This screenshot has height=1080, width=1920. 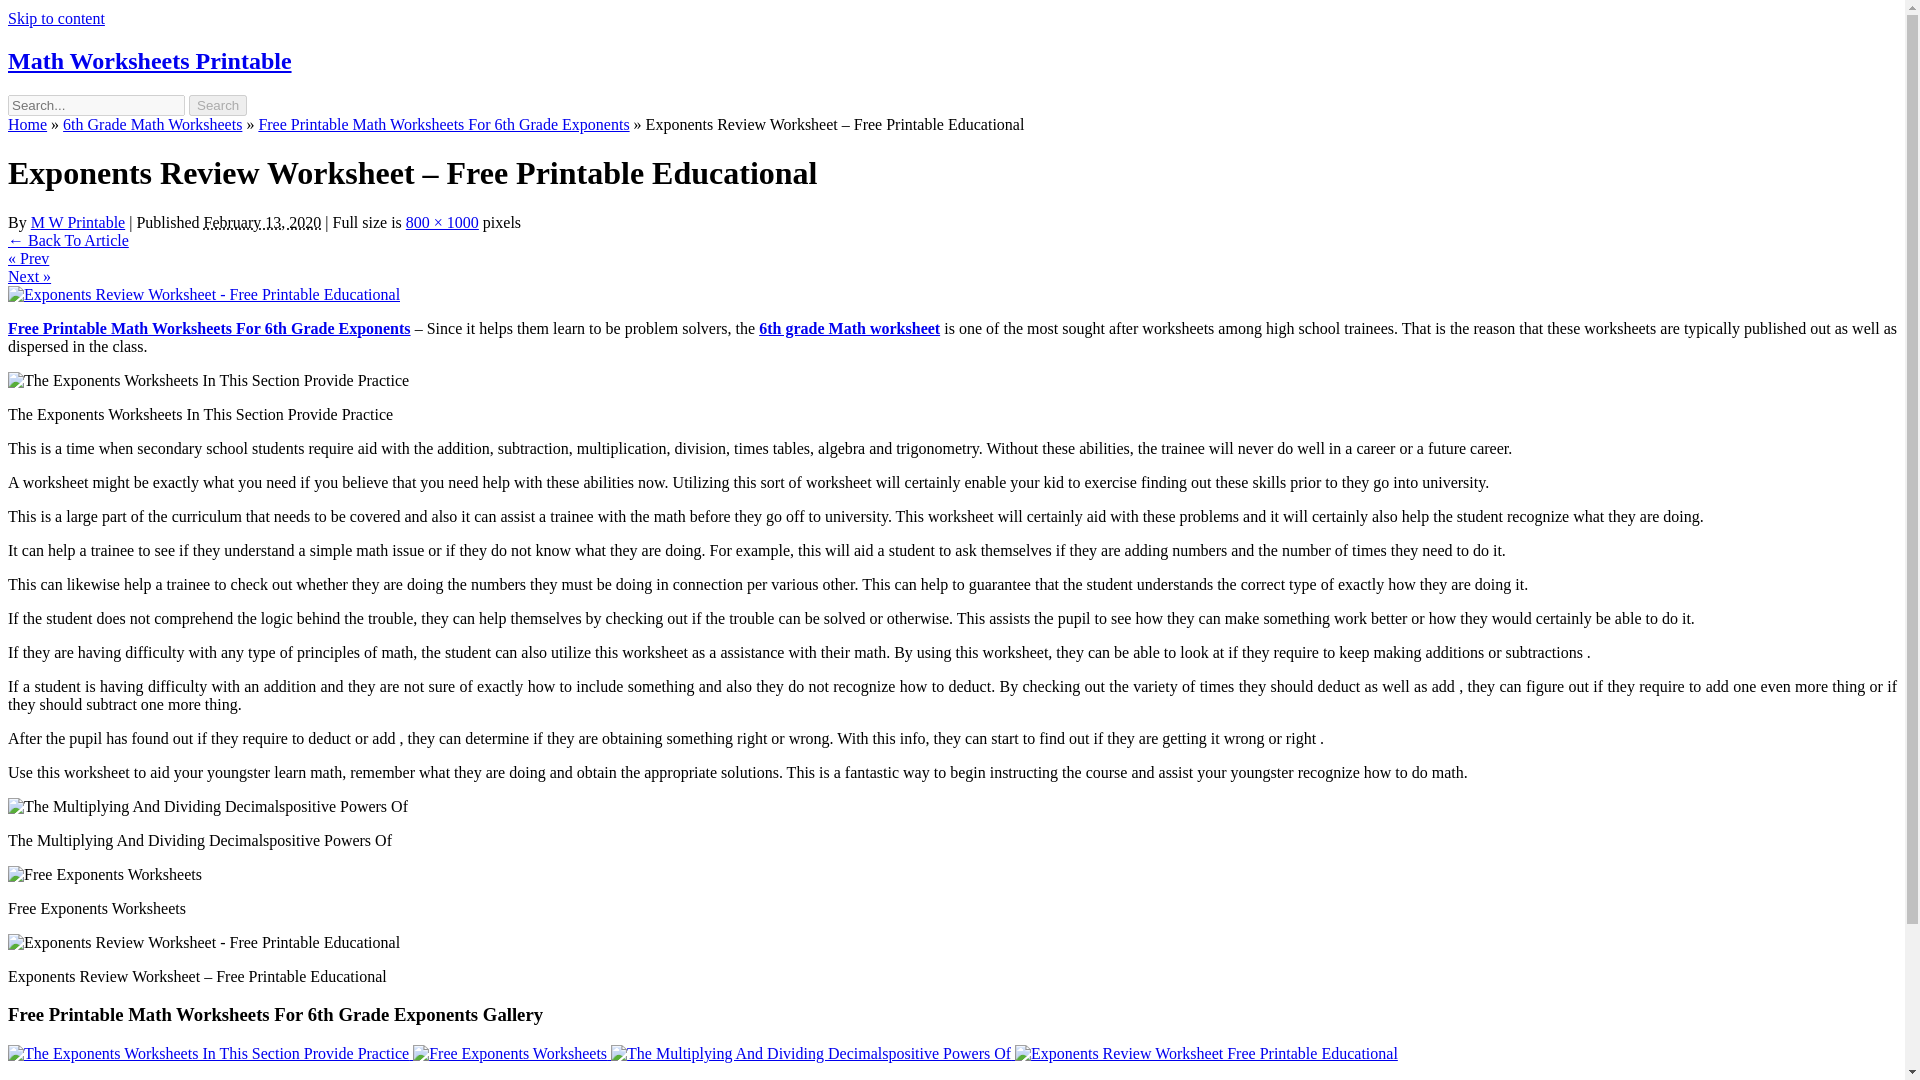 What do you see at coordinates (78, 222) in the screenshot?
I see `M W Printable` at bounding box center [78, 222].